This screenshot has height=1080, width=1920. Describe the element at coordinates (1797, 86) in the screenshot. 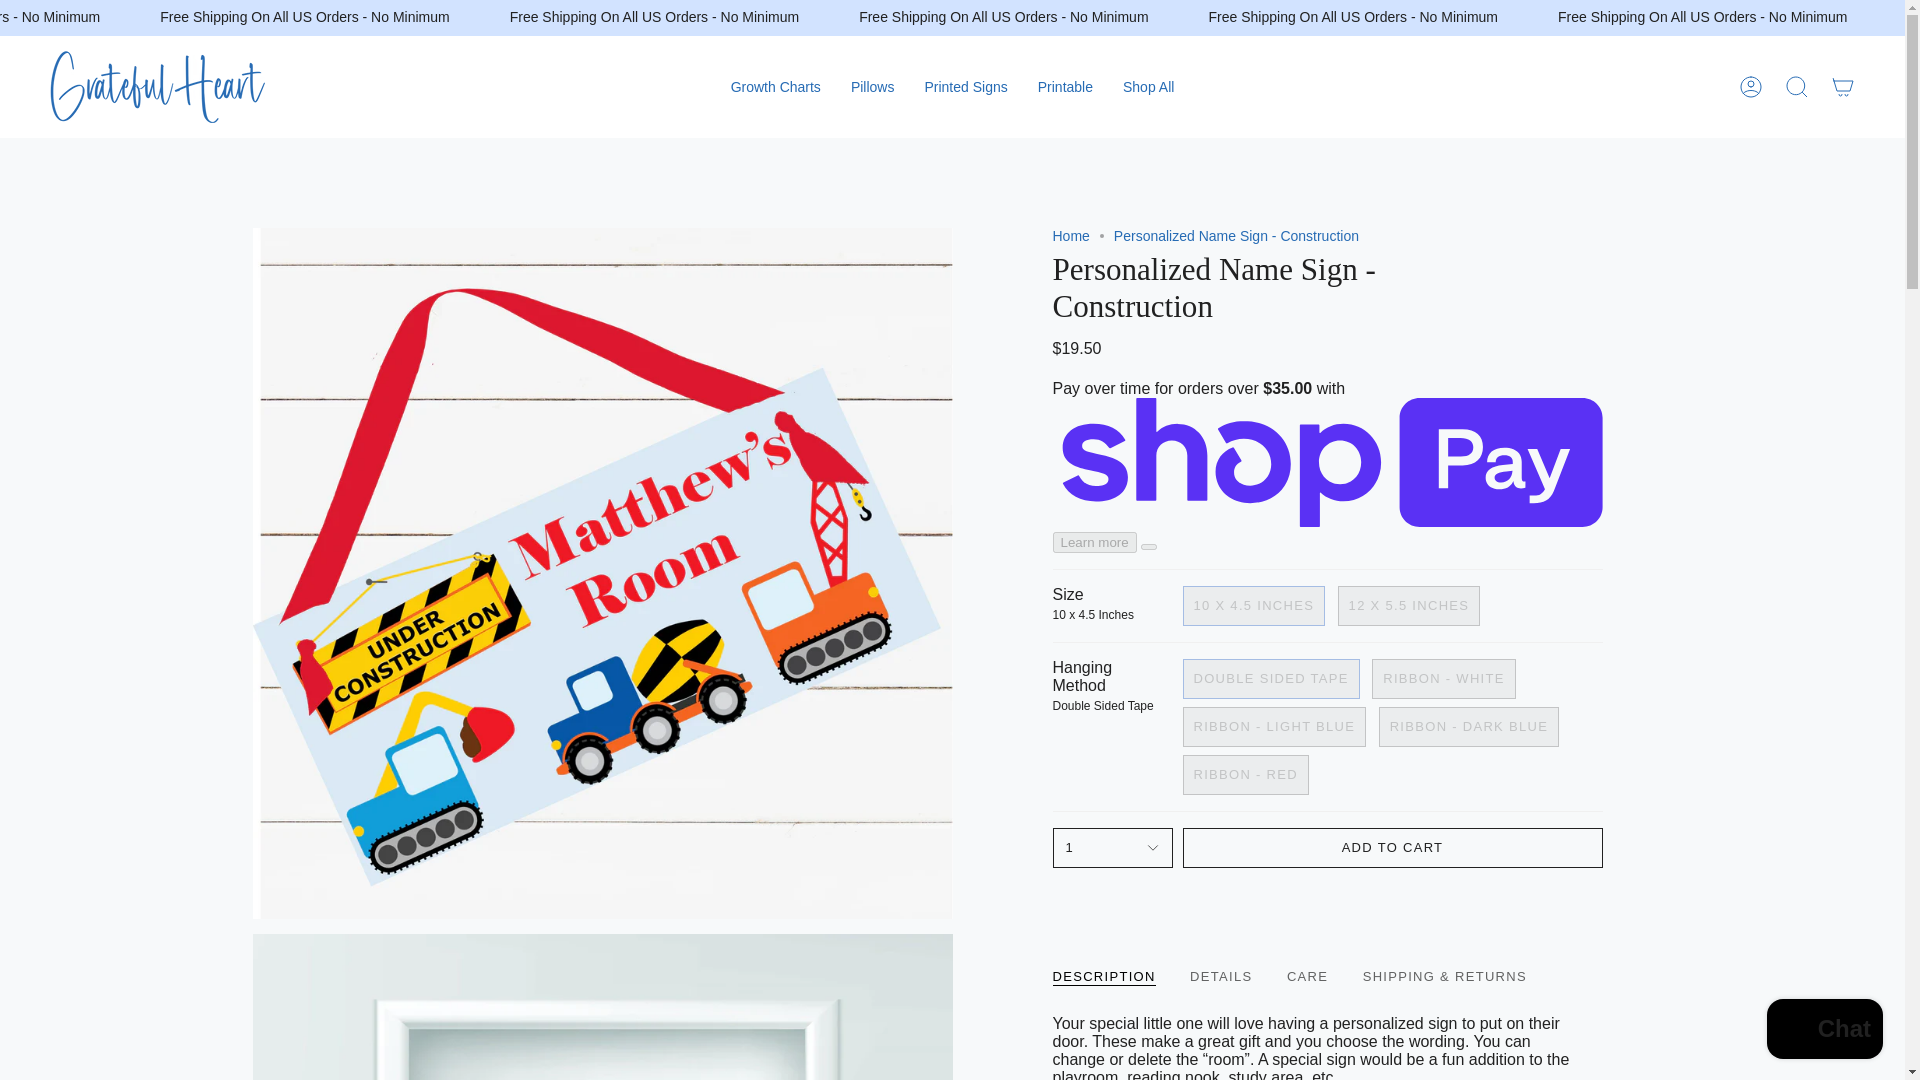

I see `Search` at that location.